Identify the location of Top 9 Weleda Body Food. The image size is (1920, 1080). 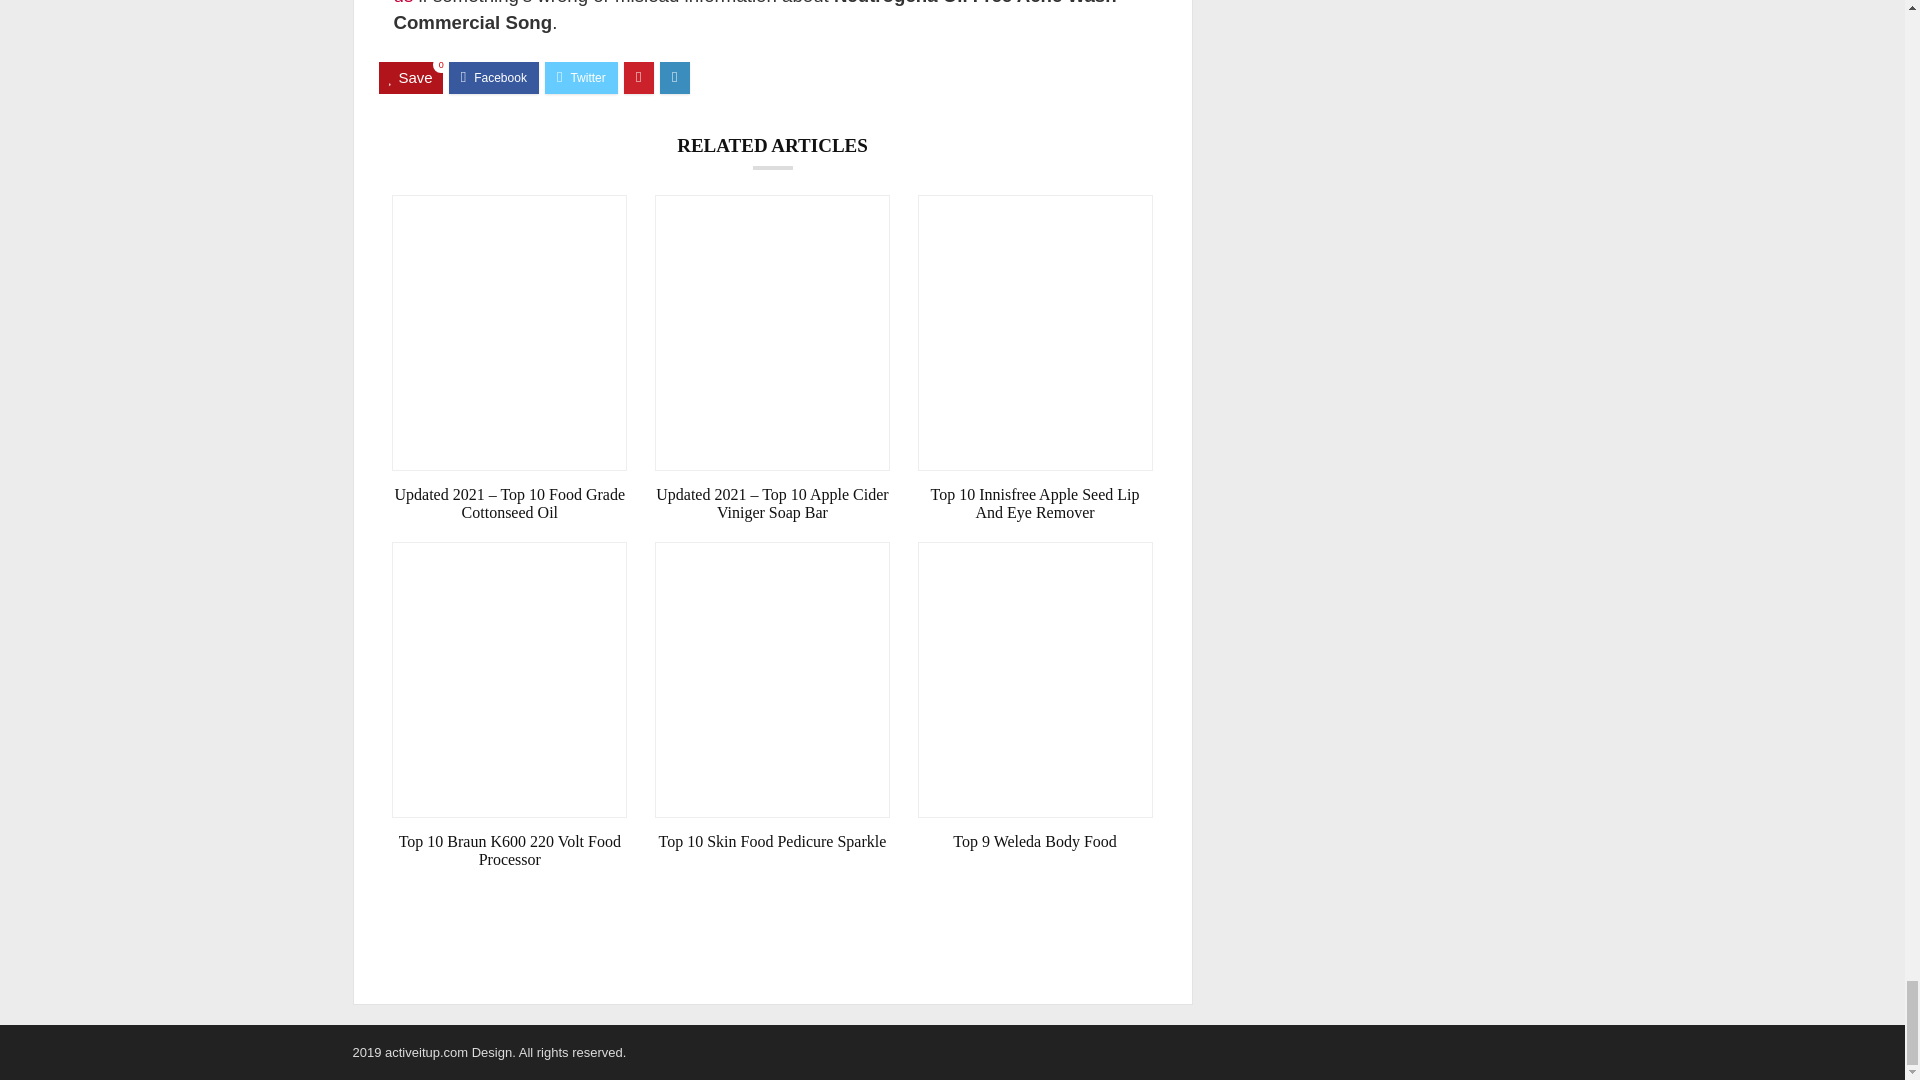
(1035, 842).